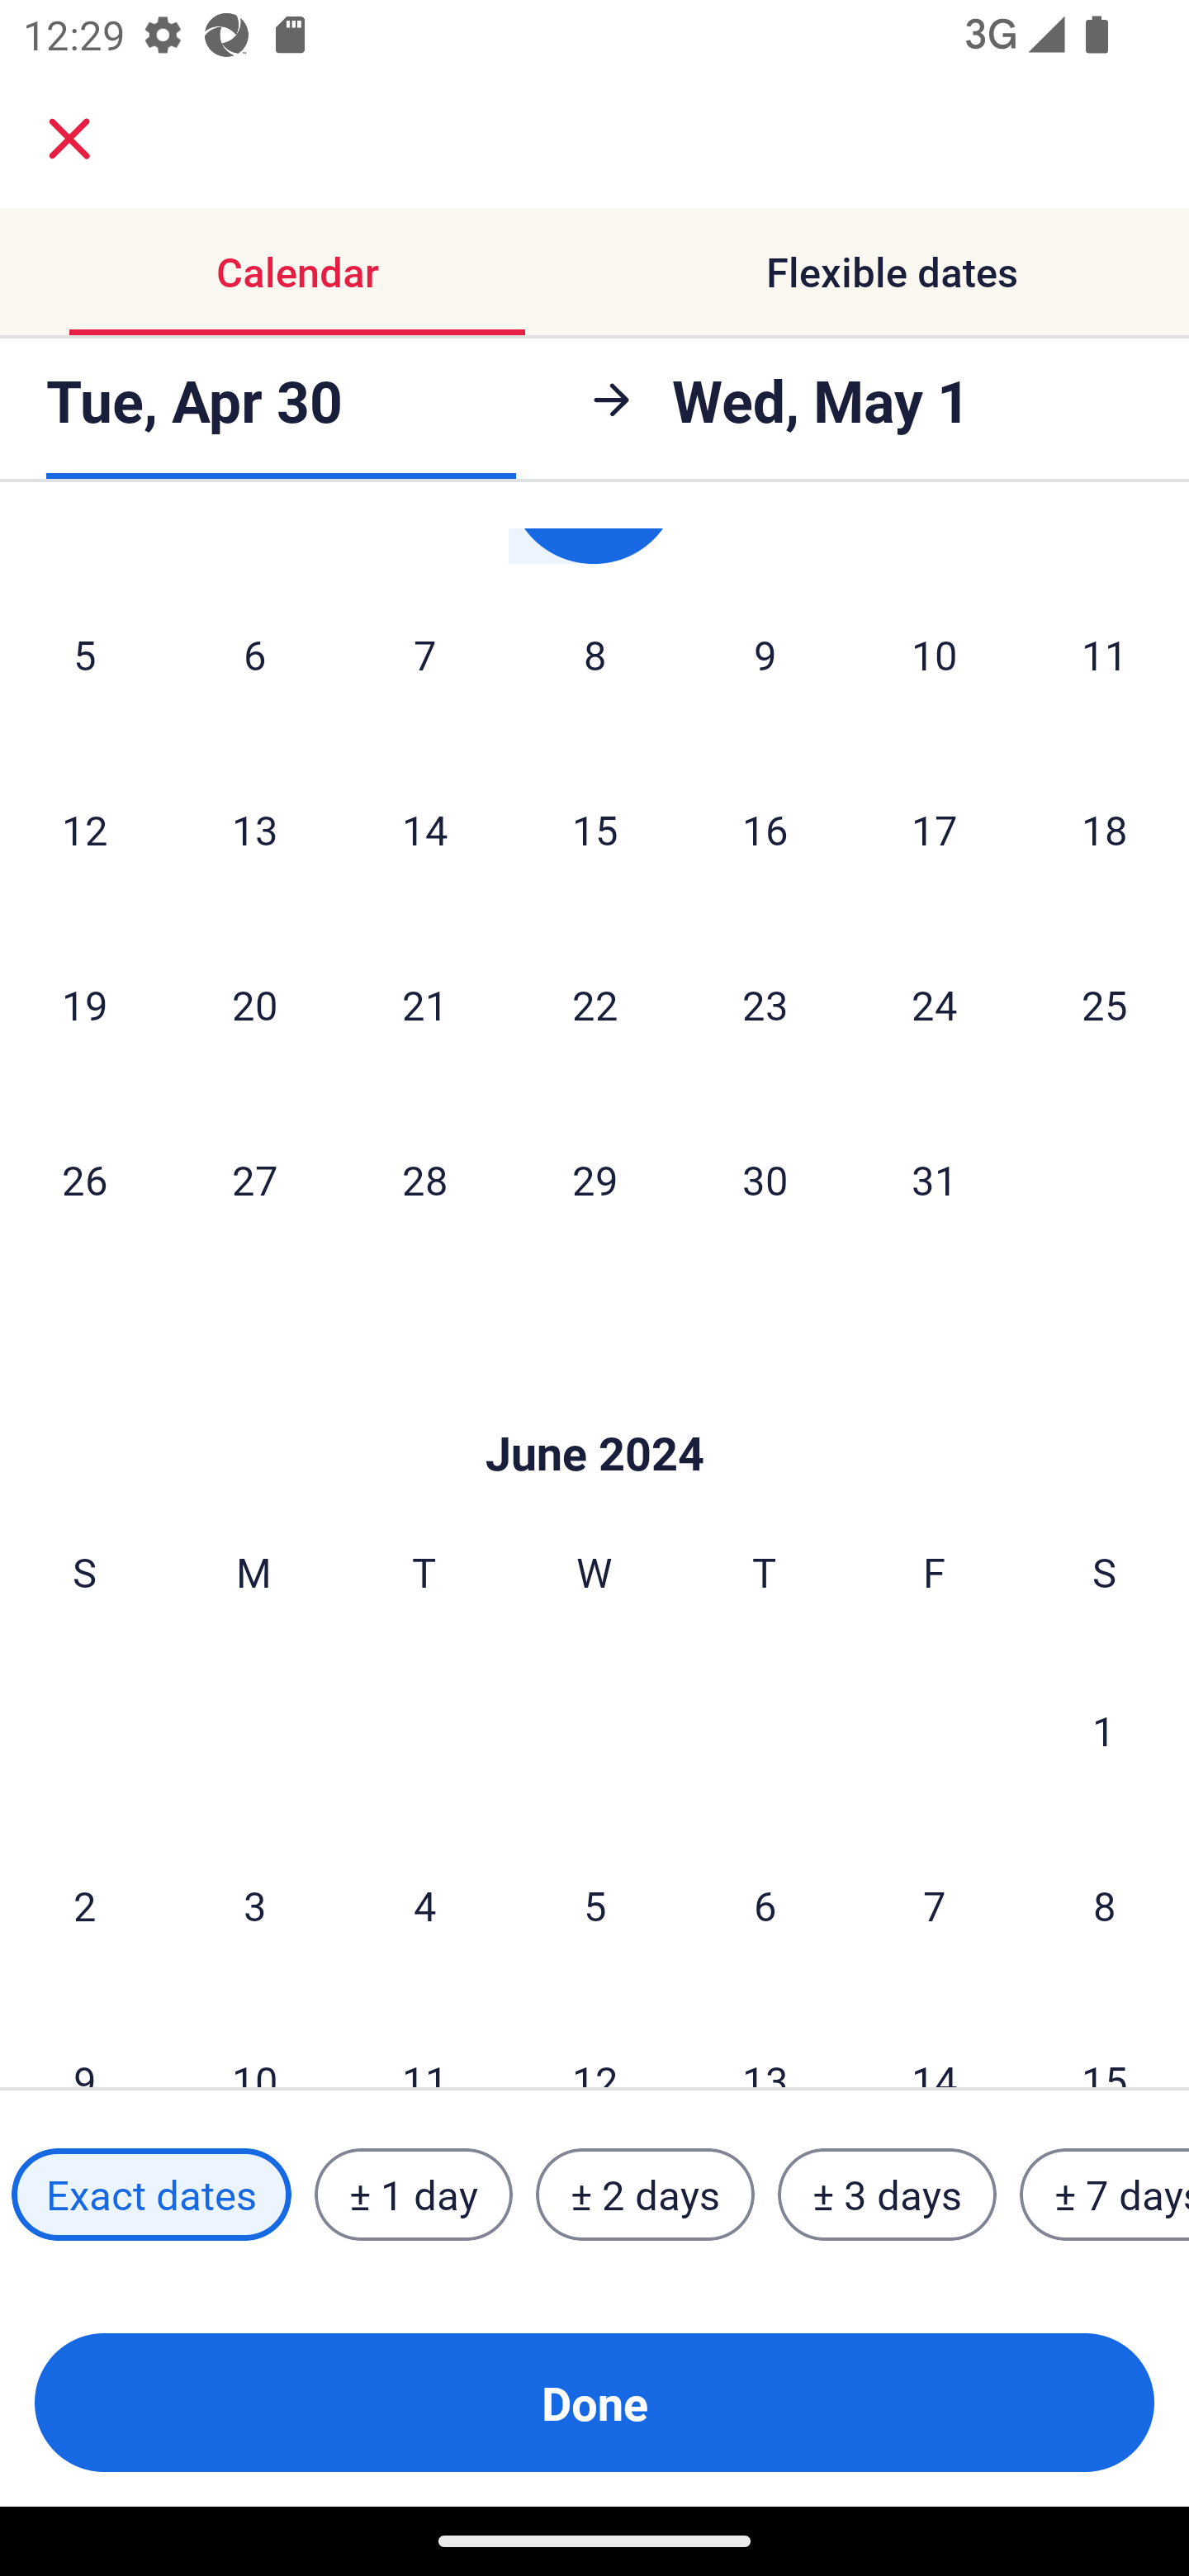 This screenshot has height=2576, width=1189. Describe the element at coordinates (594, 1179) in the screenshot. I see `29 Wednesday, May 29, 2024` at that location.